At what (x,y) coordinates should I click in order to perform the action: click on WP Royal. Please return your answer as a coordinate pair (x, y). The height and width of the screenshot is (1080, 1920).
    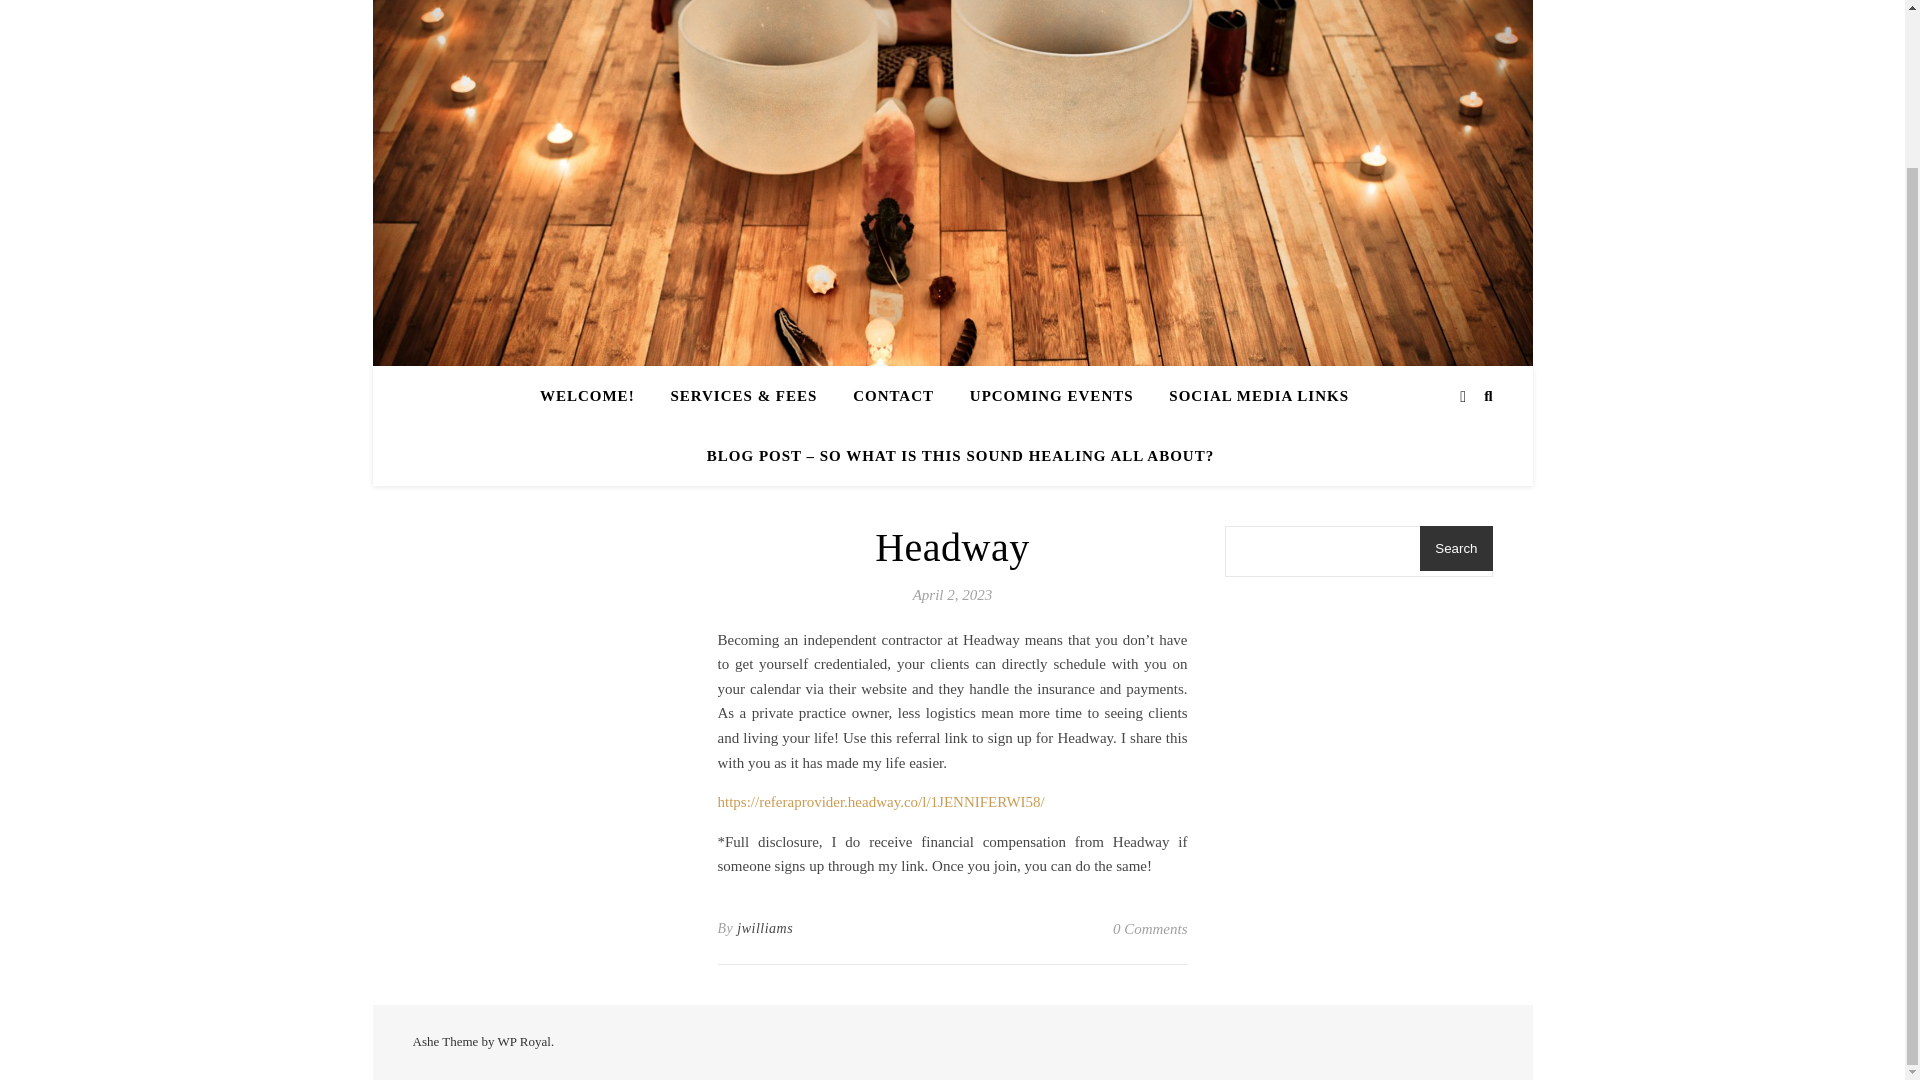
    Looking at the image, I should click on (524, 1040).